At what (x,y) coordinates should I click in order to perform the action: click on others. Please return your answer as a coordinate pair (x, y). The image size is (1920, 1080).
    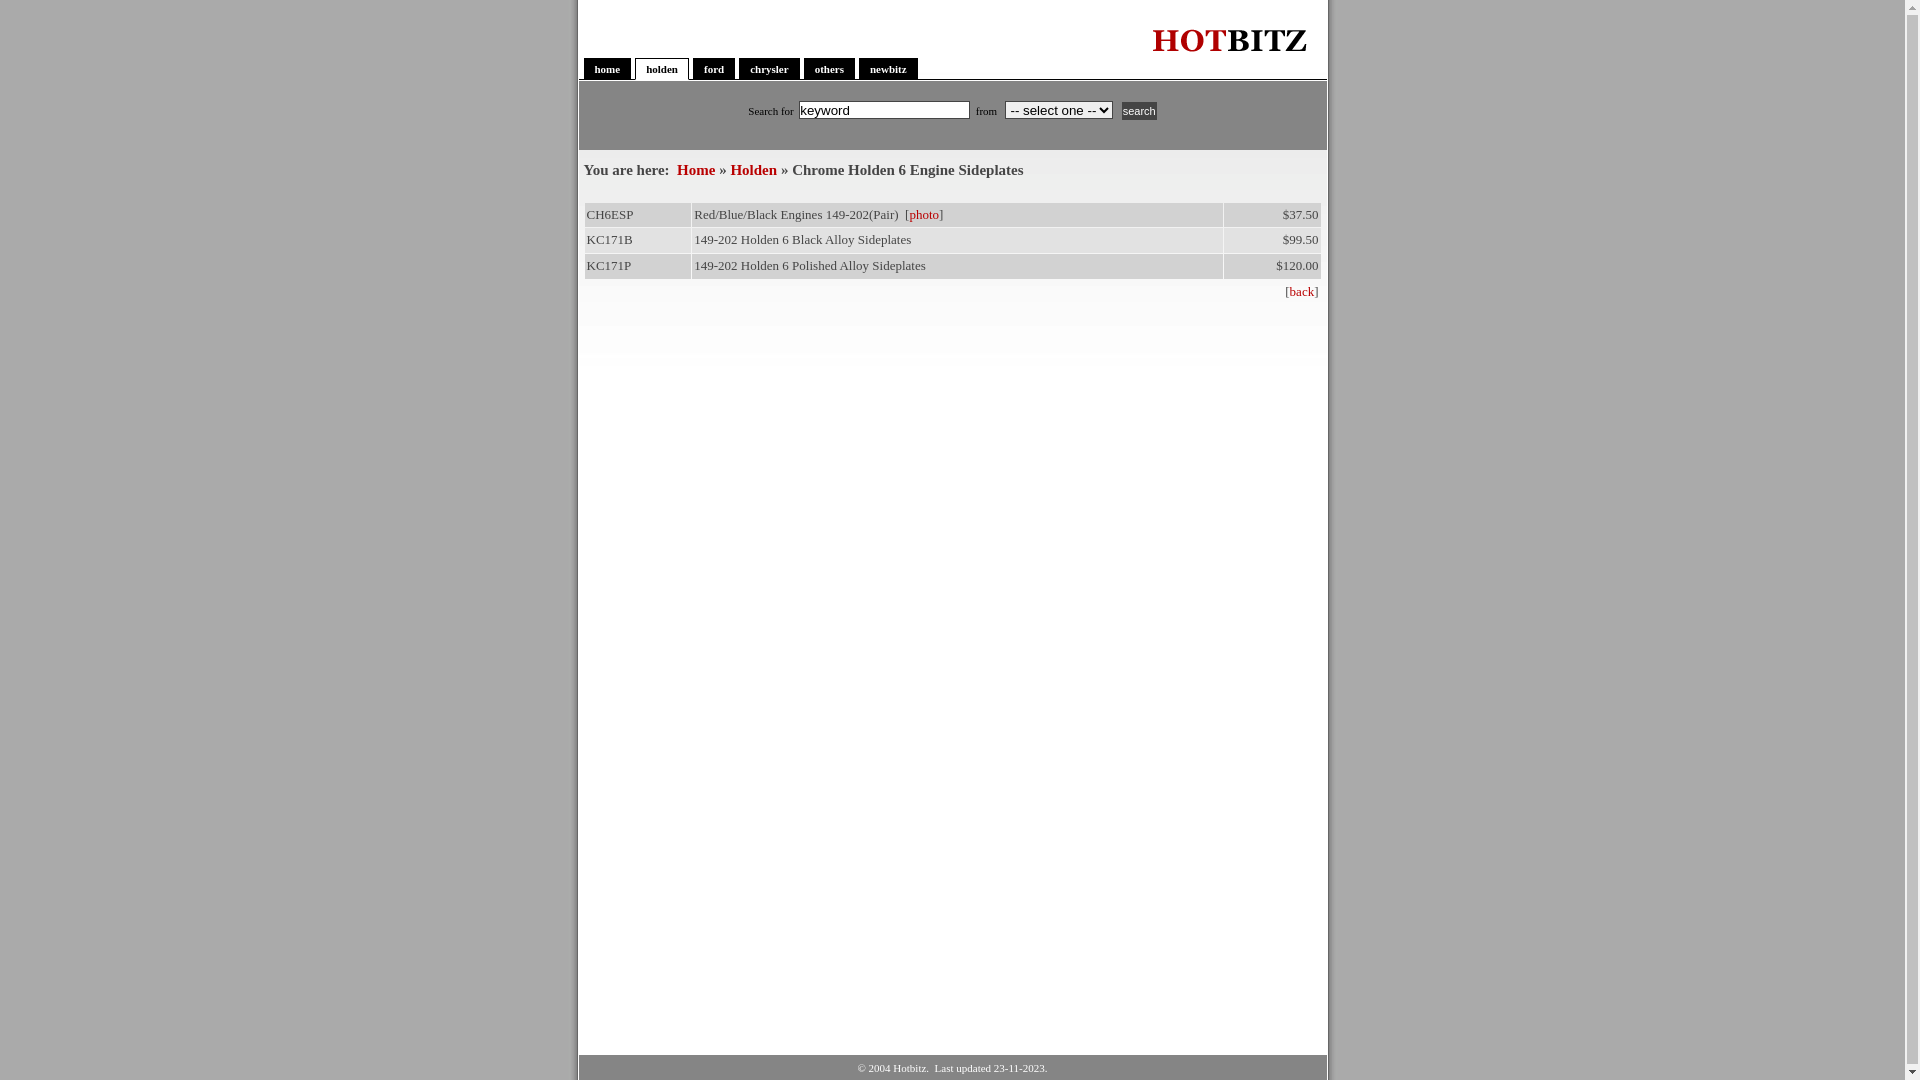
    Looking at the image, I should click on (830, 69).